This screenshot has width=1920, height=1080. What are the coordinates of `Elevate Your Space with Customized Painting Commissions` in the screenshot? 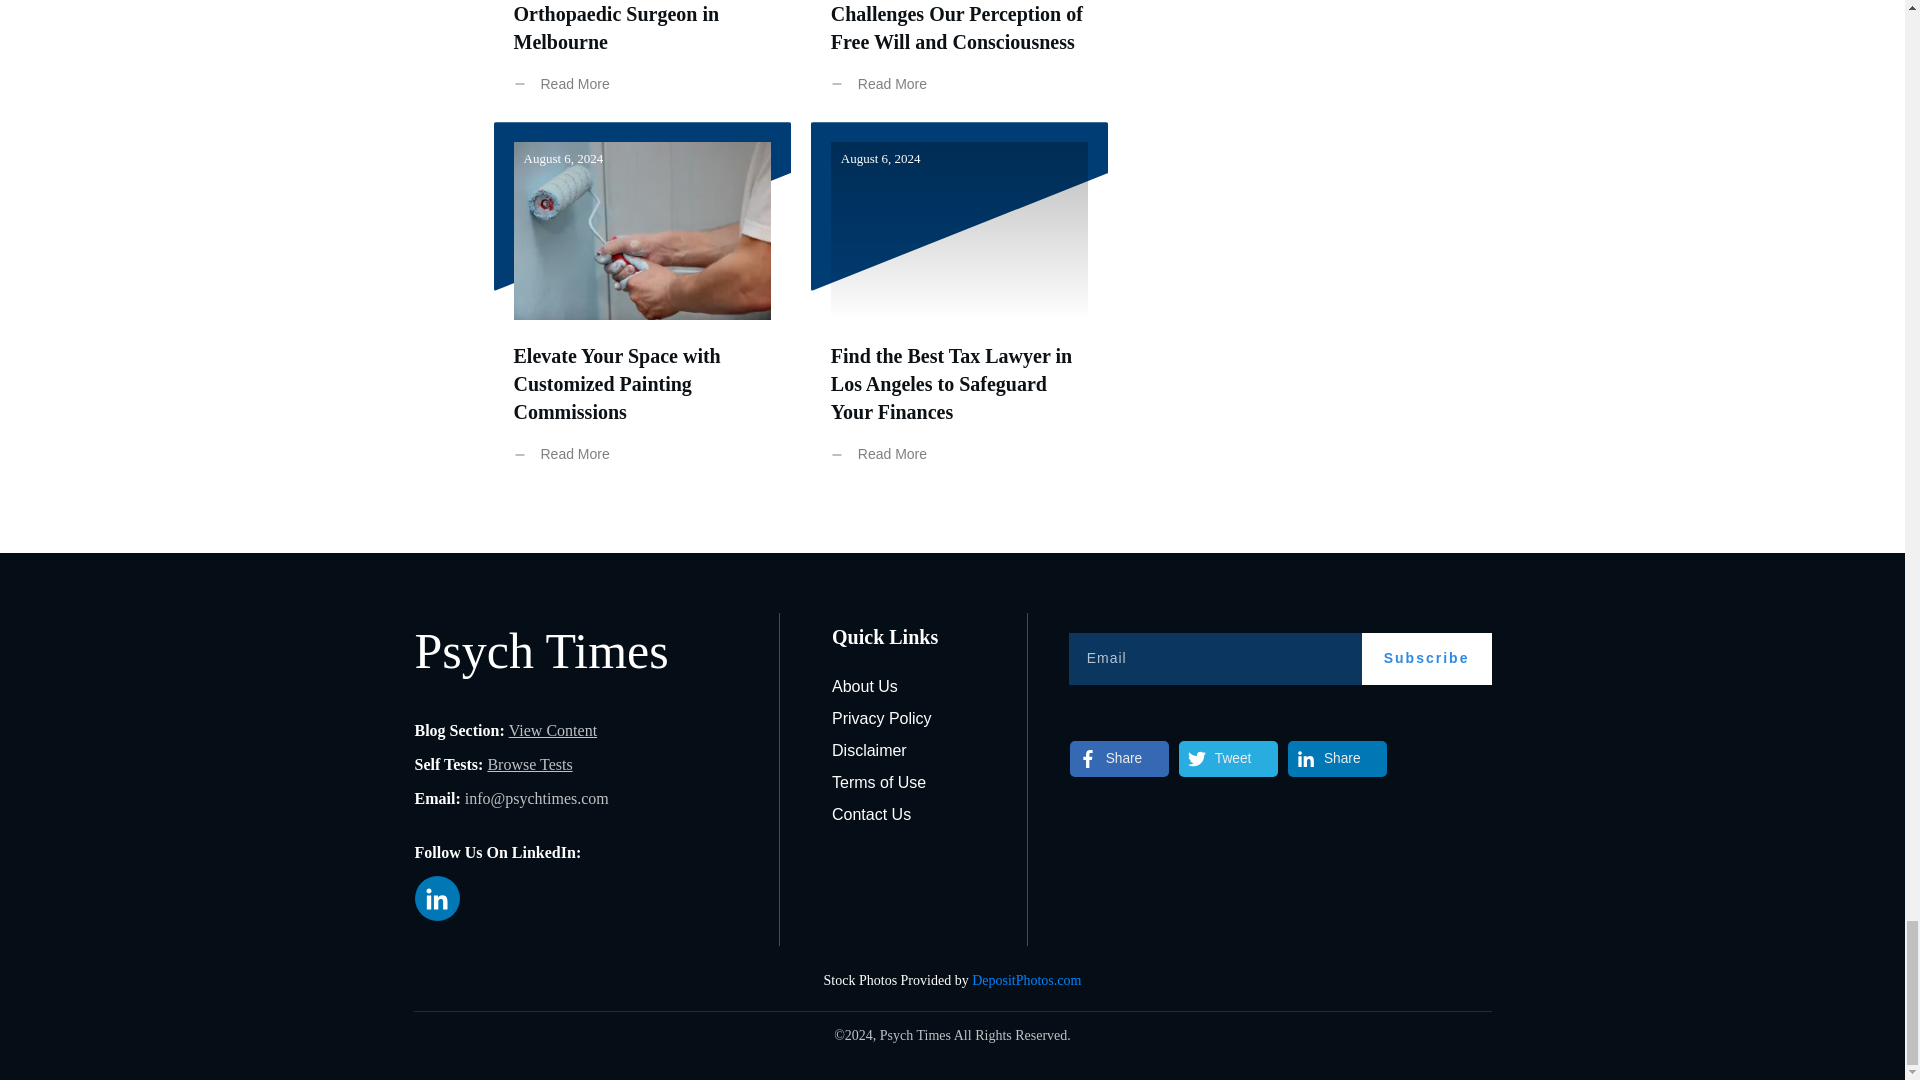 It's located at (618, 384).